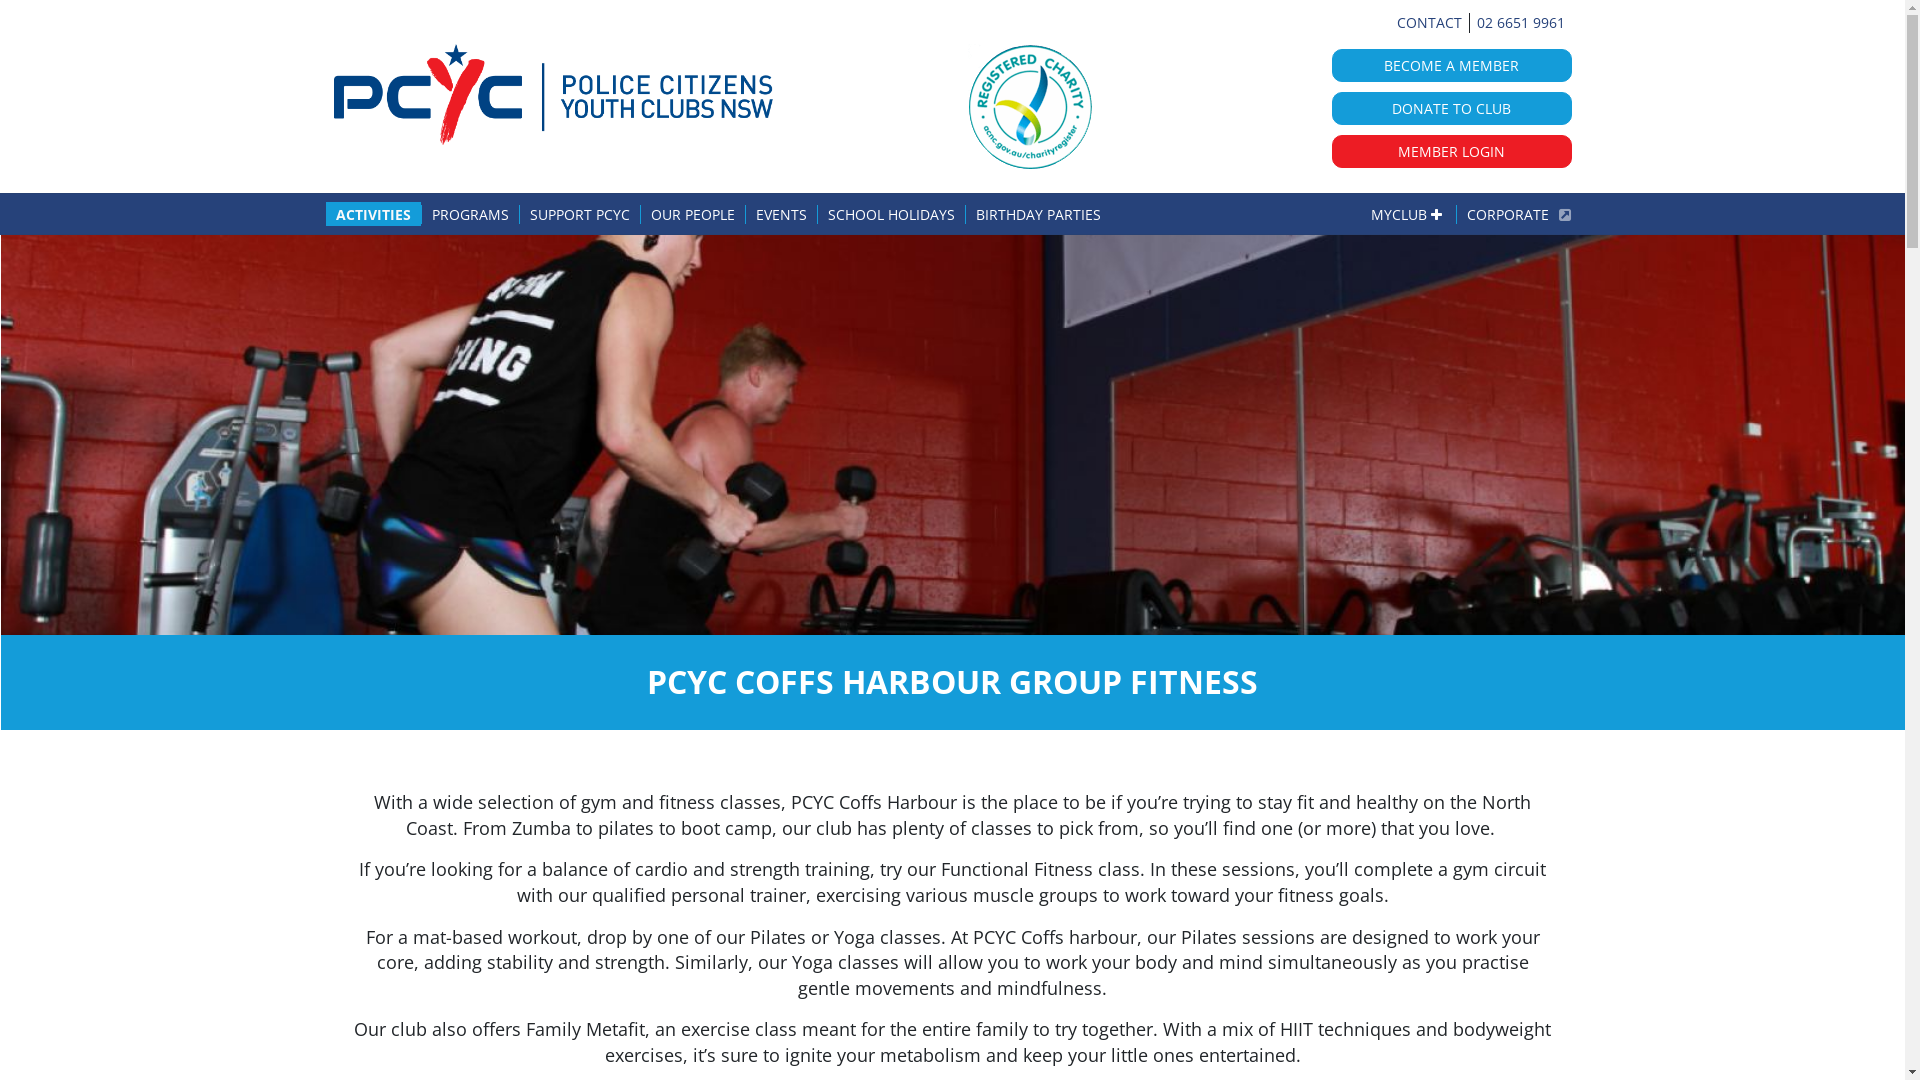 The image size is (1920, 1080). What do you see at coordinates (1412, 214) in the screenshot?
I see `MYCLUB` at bounding box center [1412, 214].